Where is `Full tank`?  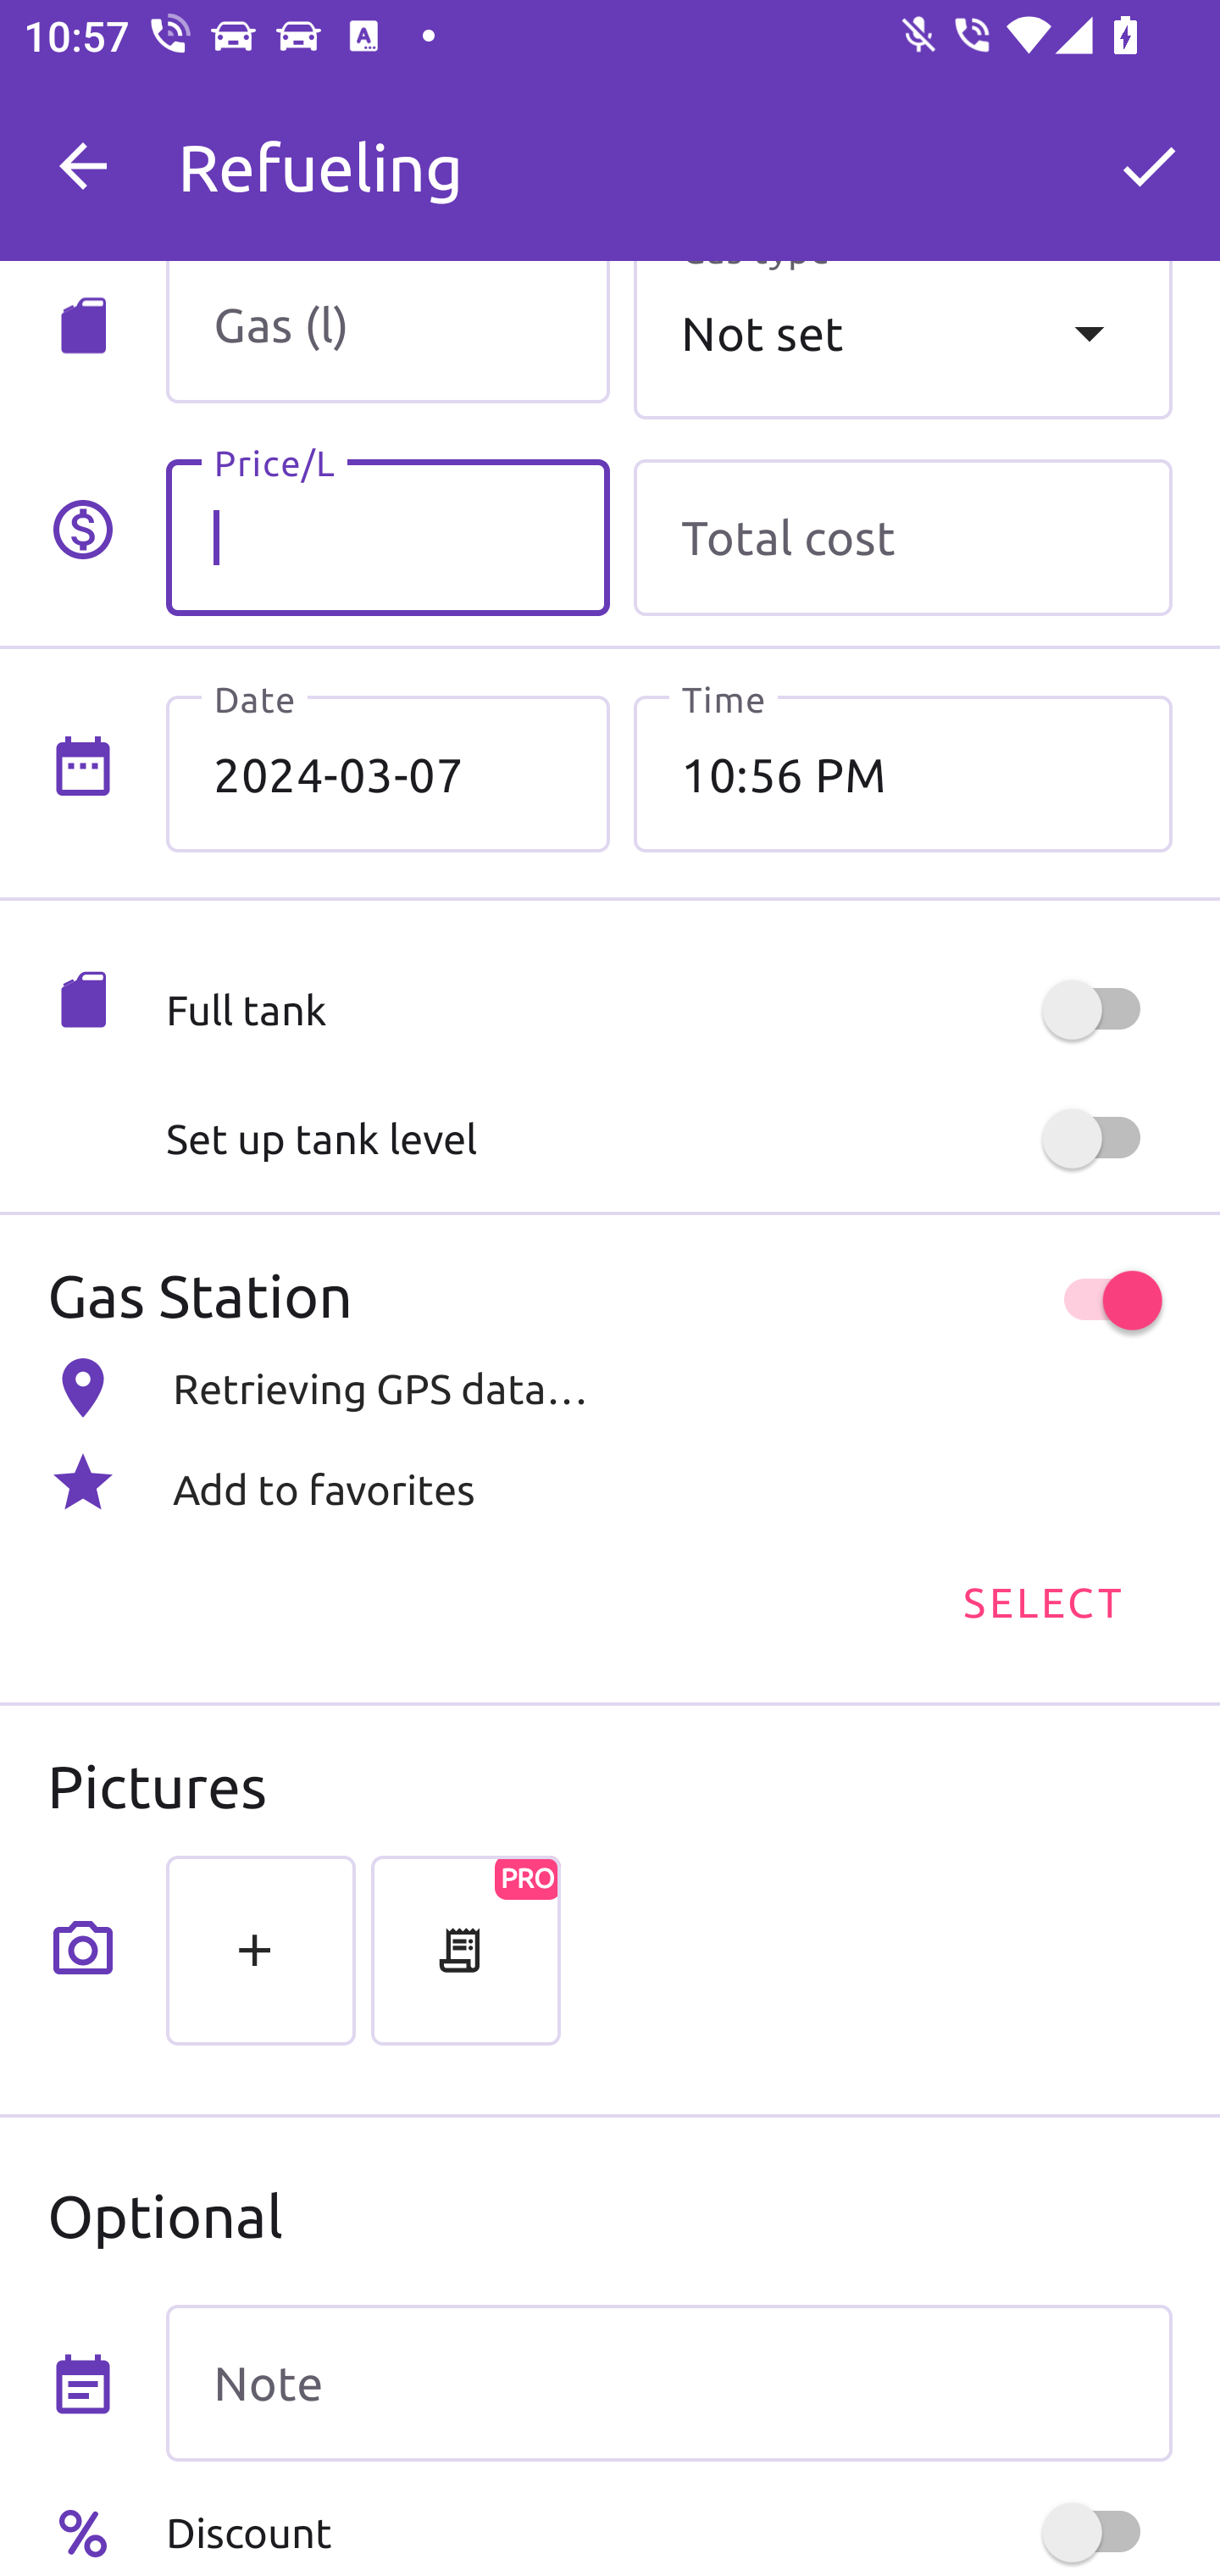
Full tank is located at coordinates (668, 1010).